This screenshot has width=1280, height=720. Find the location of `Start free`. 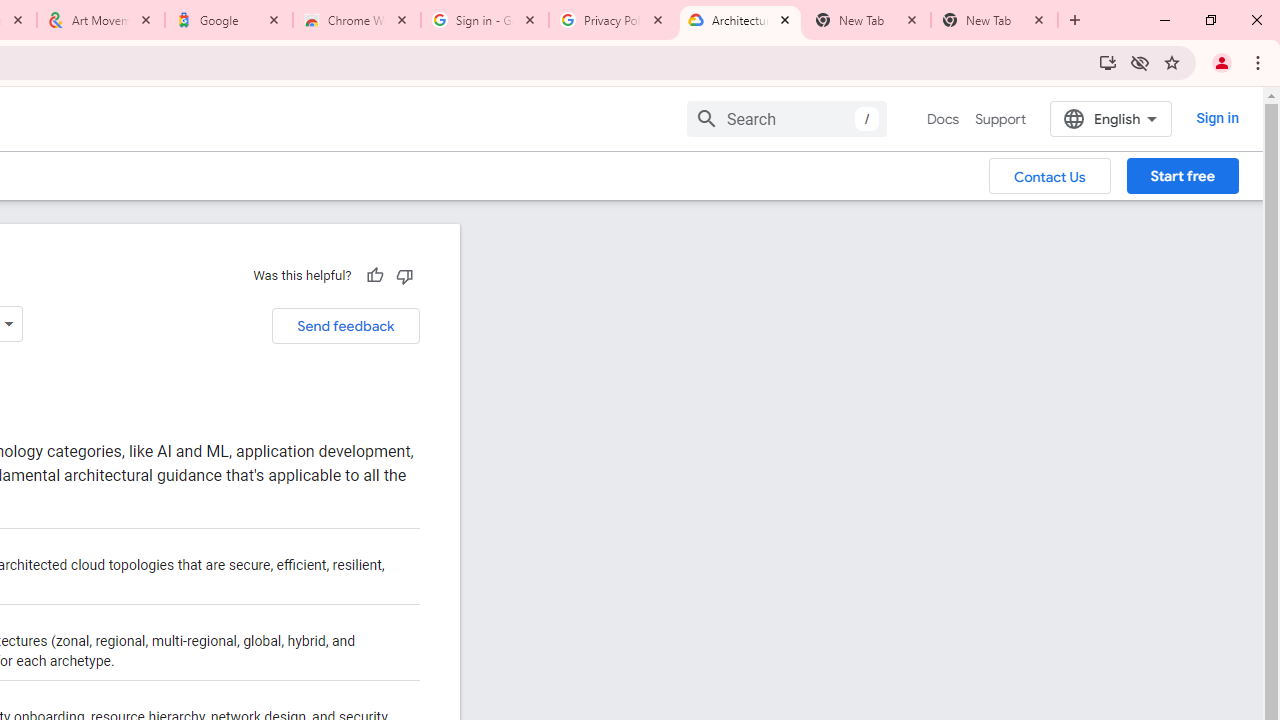

Start free is located at coordinates (1182, 175).